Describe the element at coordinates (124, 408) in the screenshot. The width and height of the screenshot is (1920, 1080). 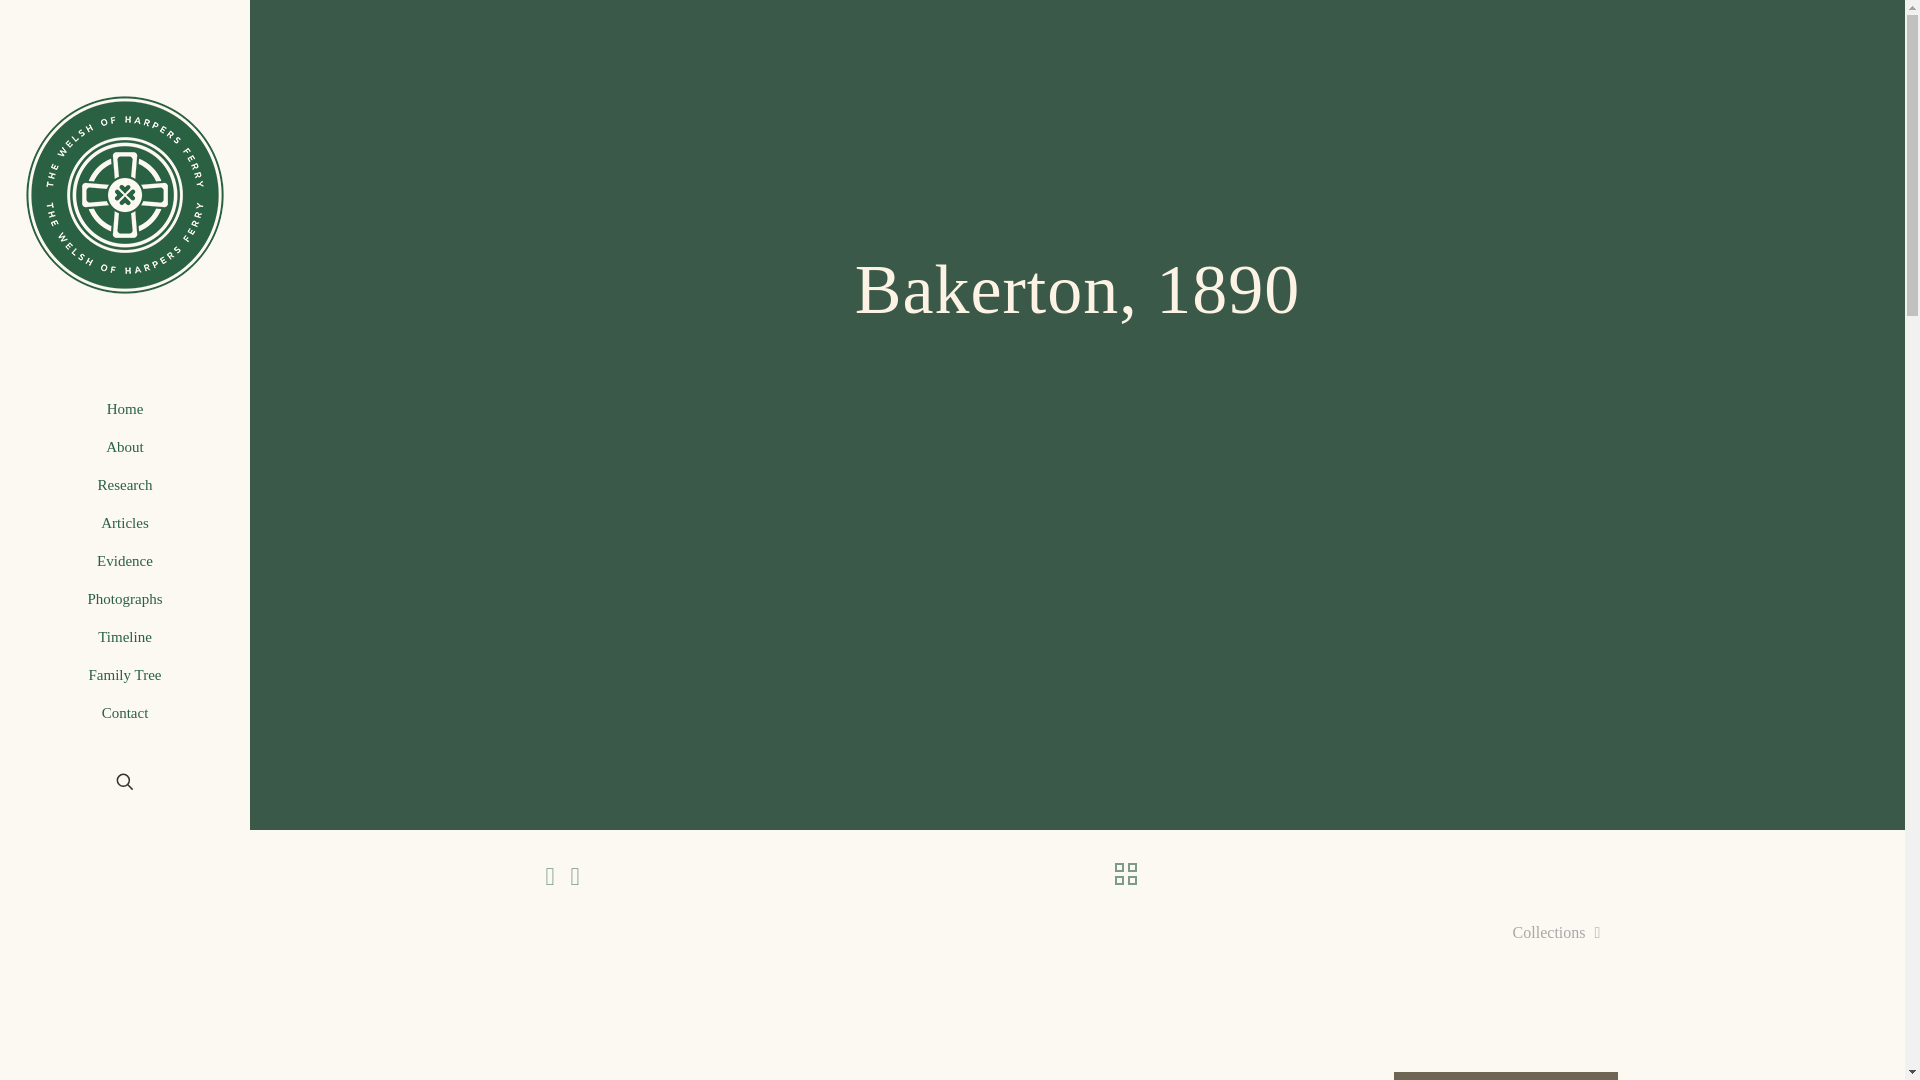
I see `Home` at that location.